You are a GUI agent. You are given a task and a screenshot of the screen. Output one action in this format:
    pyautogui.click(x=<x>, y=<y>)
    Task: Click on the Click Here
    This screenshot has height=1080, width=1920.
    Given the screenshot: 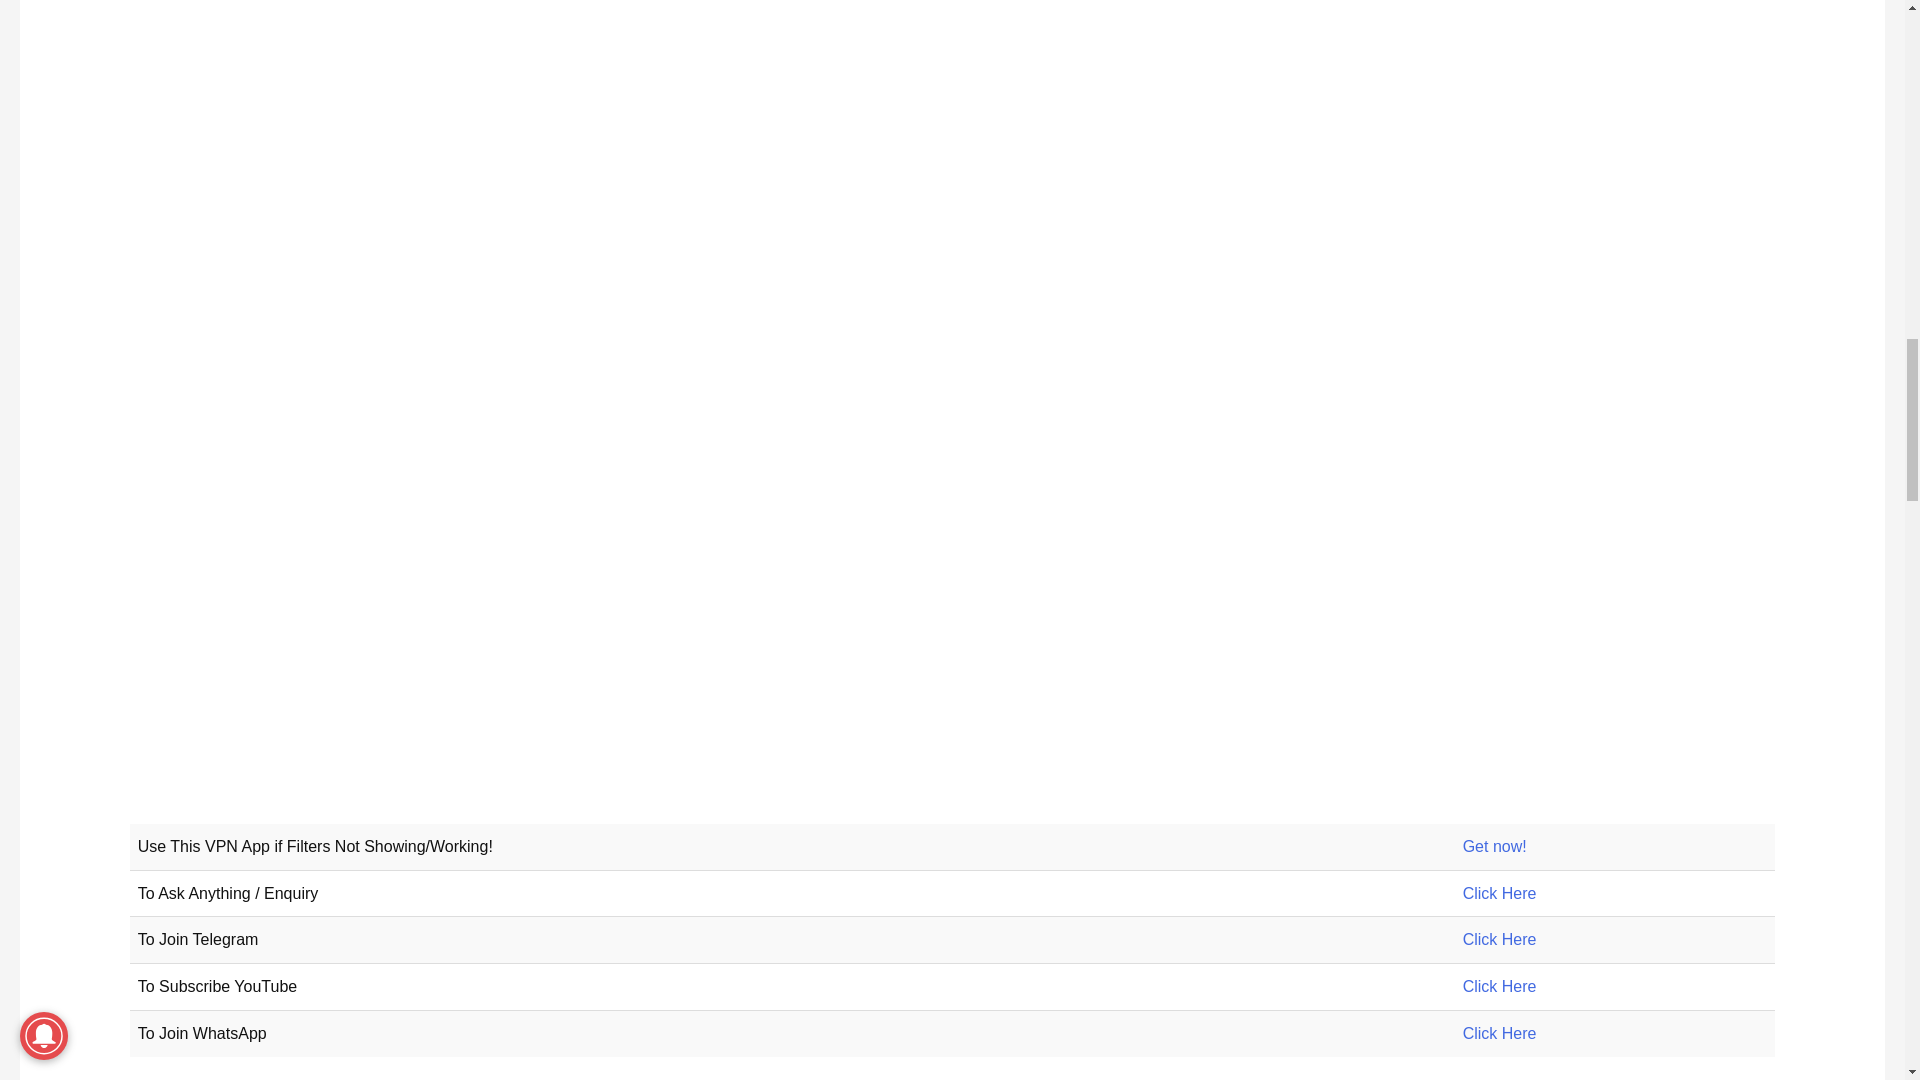 What is the action you would take?
    pyautogui.click(x=1500, y=986)
    